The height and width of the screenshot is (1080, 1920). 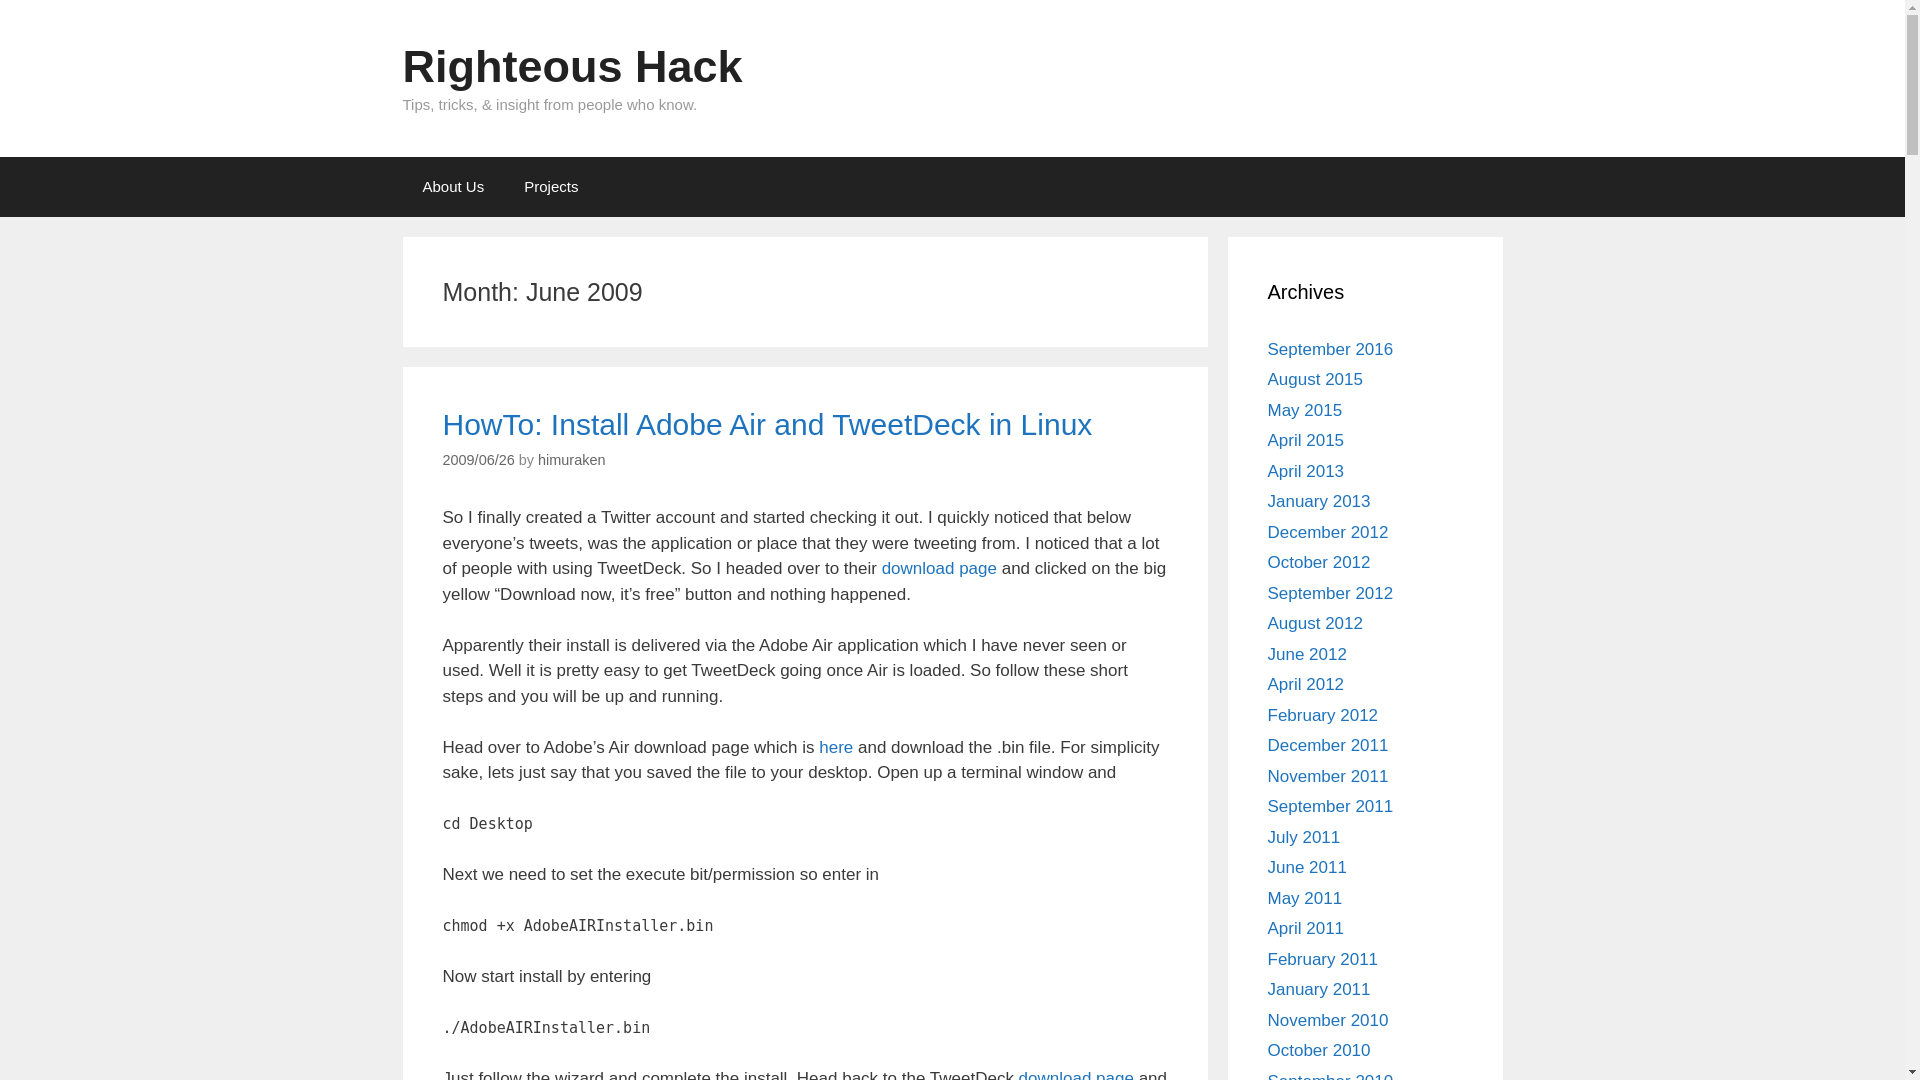 What do you see at coordinates (452, 186) in the screenshot?
I see `About Us` at bounding box center [452, 186].